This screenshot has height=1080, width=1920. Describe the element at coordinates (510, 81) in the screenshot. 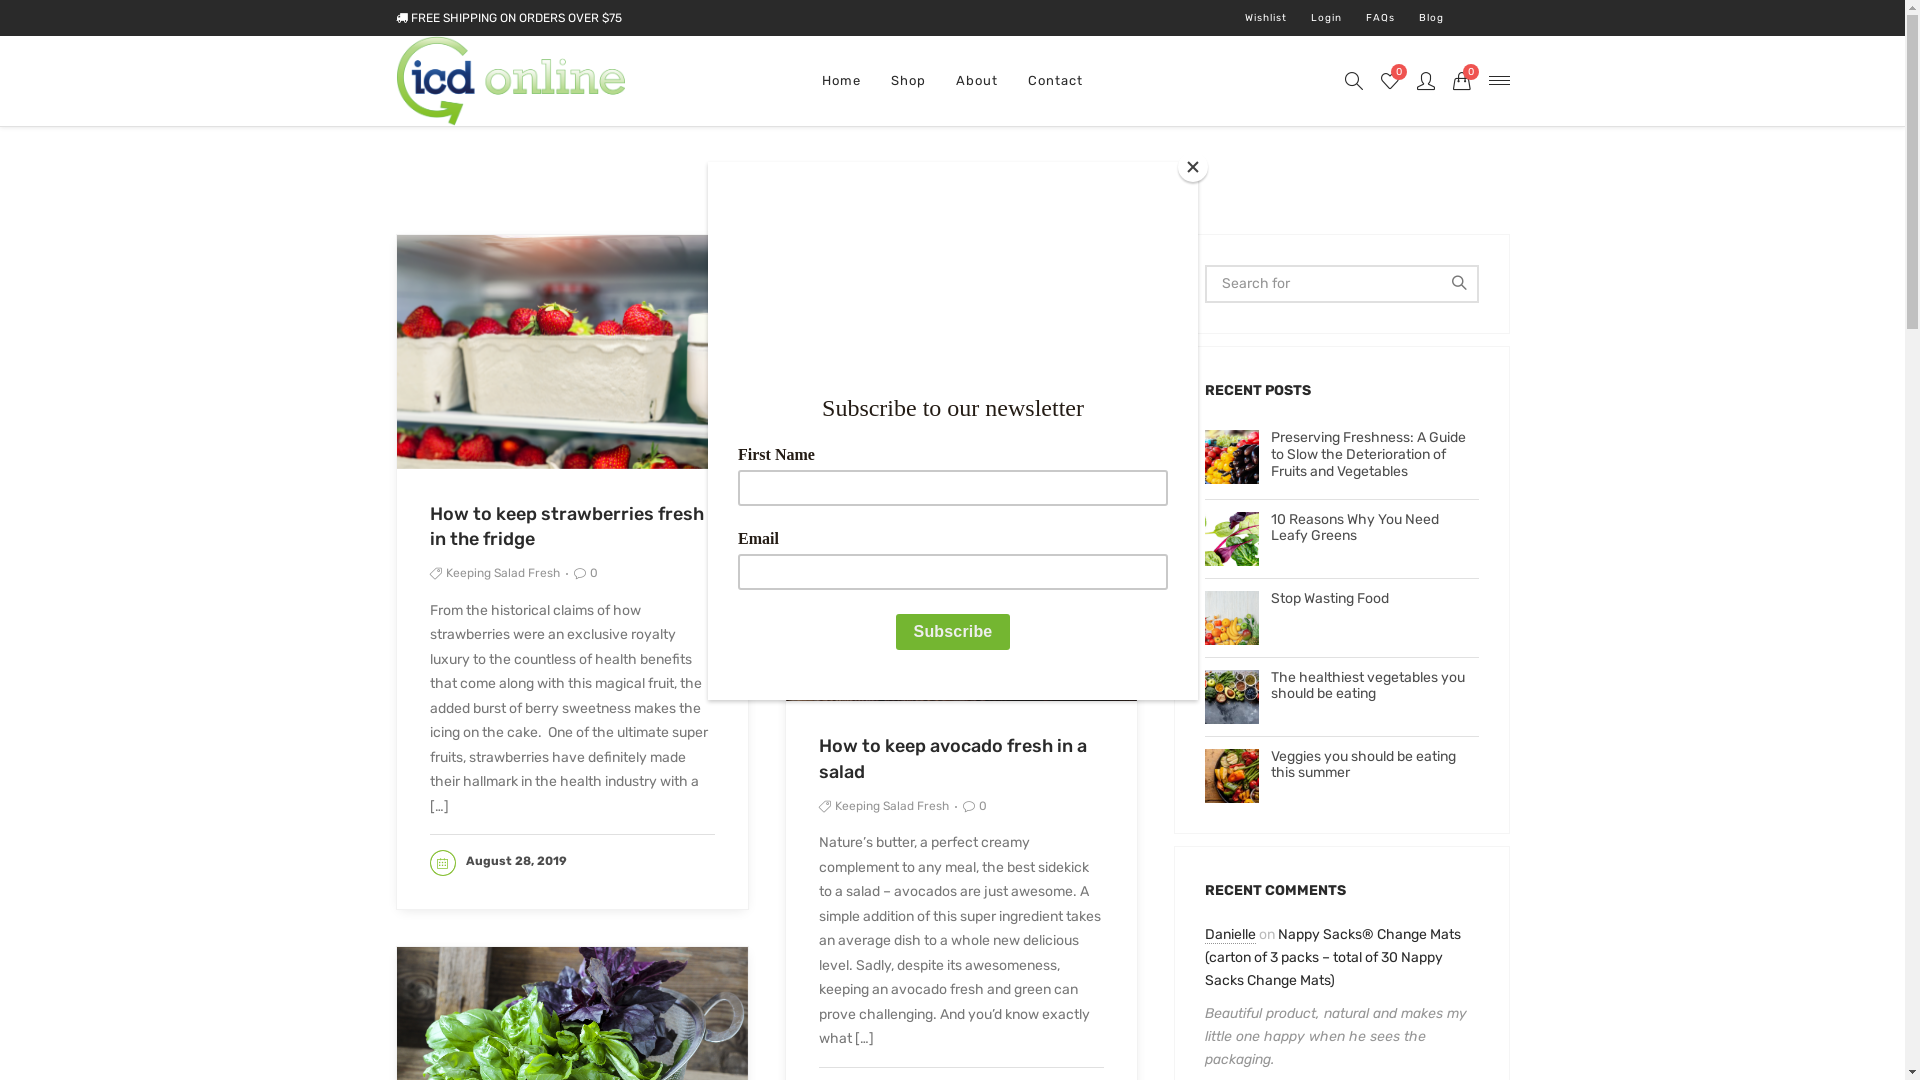

I see `ICD Online` at that location.